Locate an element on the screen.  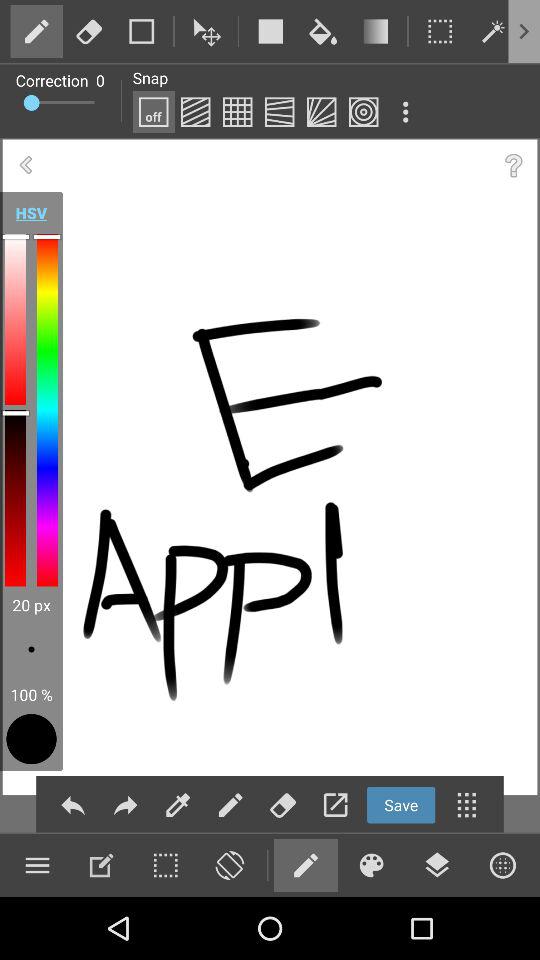
fill colors is located at coordinates (178, 804).